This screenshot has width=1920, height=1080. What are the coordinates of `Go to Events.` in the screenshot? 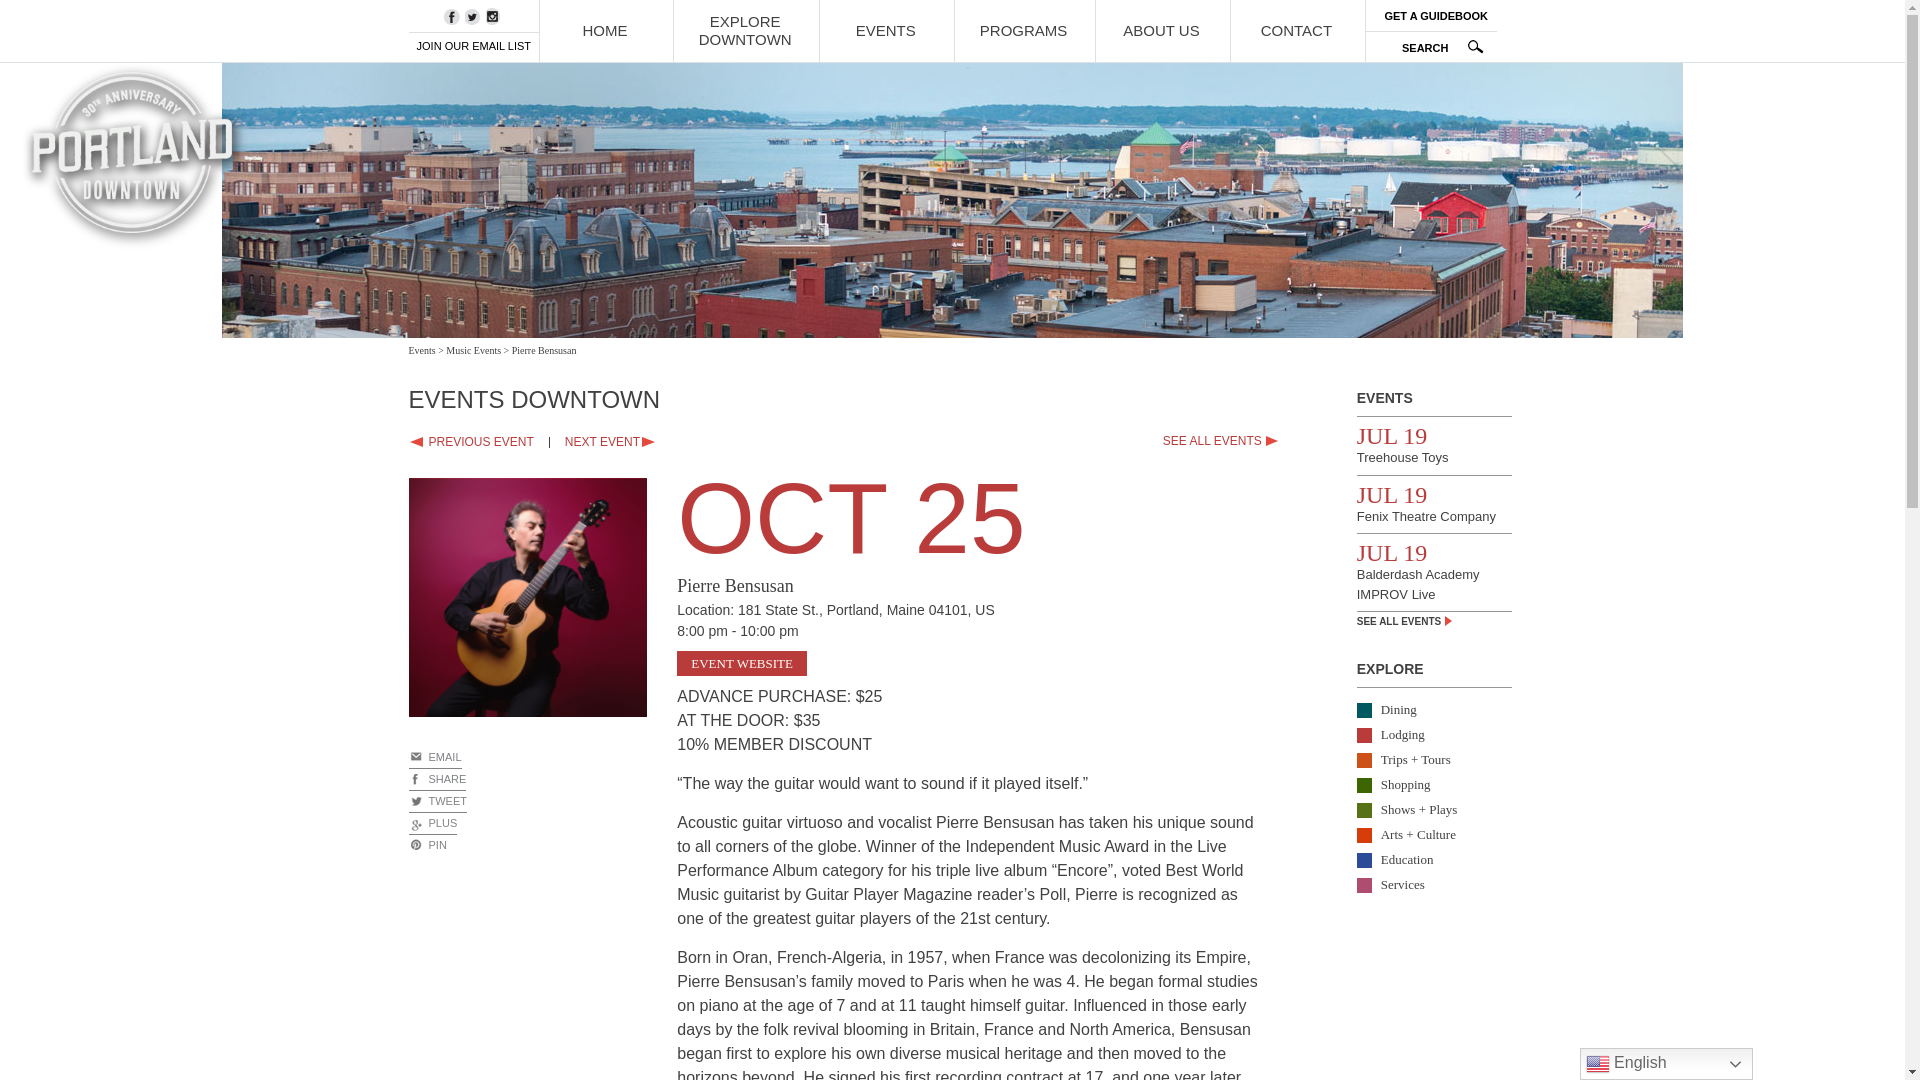 It's located at (421, 350).